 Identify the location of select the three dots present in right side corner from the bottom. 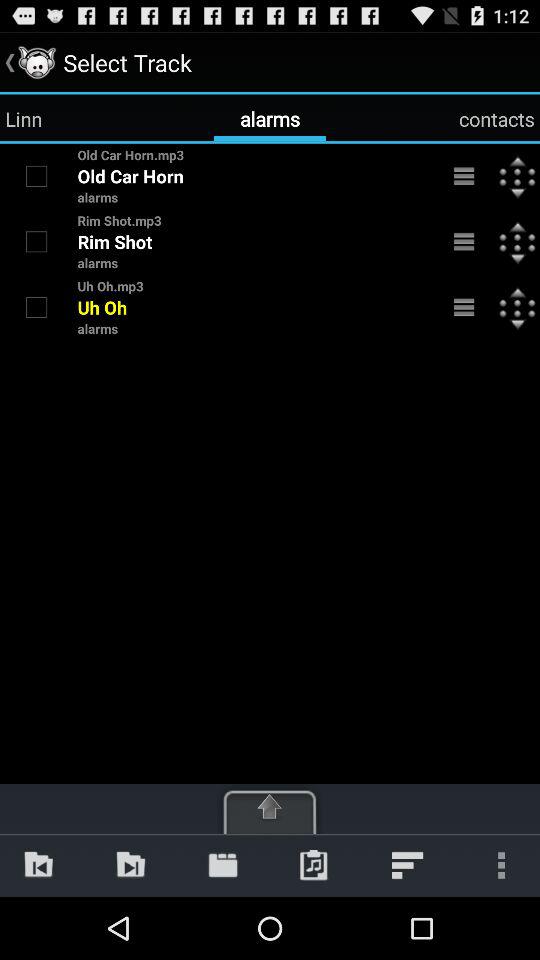
(498, 865).